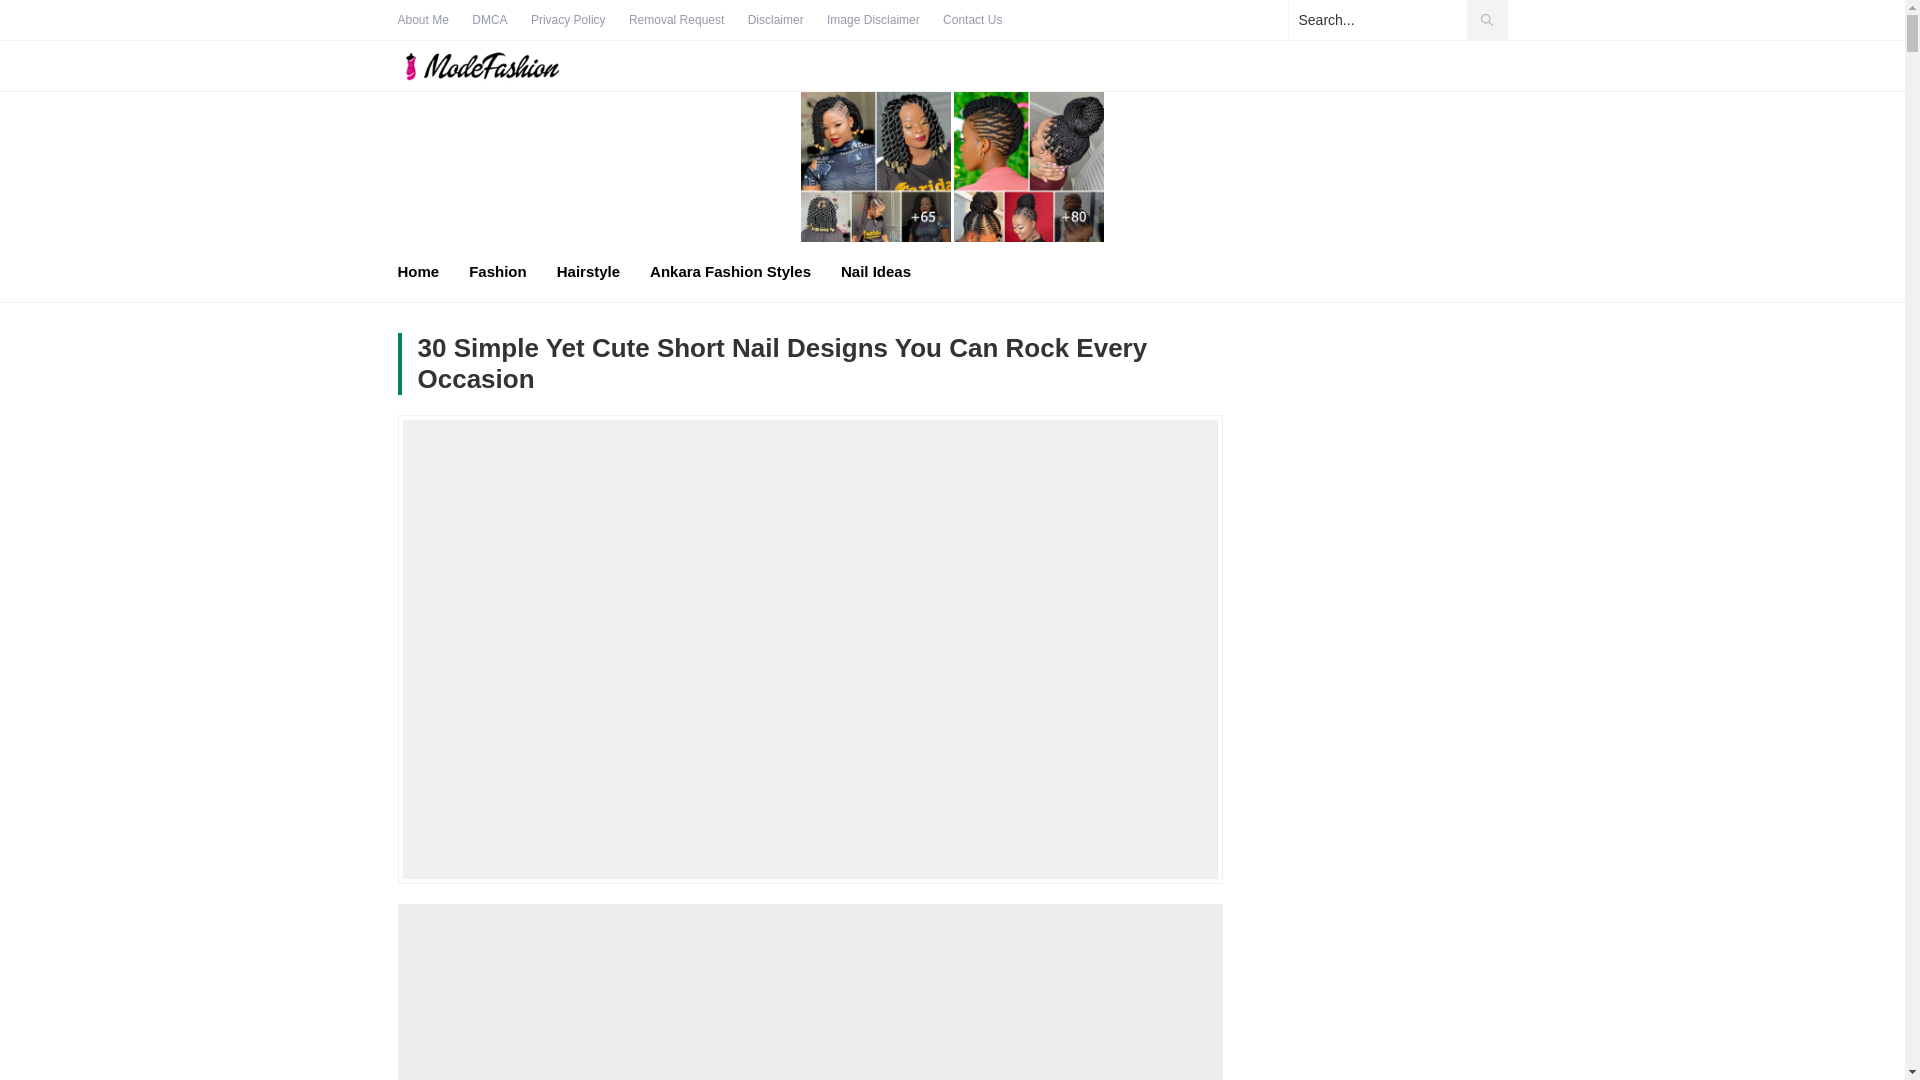  What do you see at coordinates (875, 272) in the screenshot?
I see `Nail Ideas` at bounding box center [875, 272].